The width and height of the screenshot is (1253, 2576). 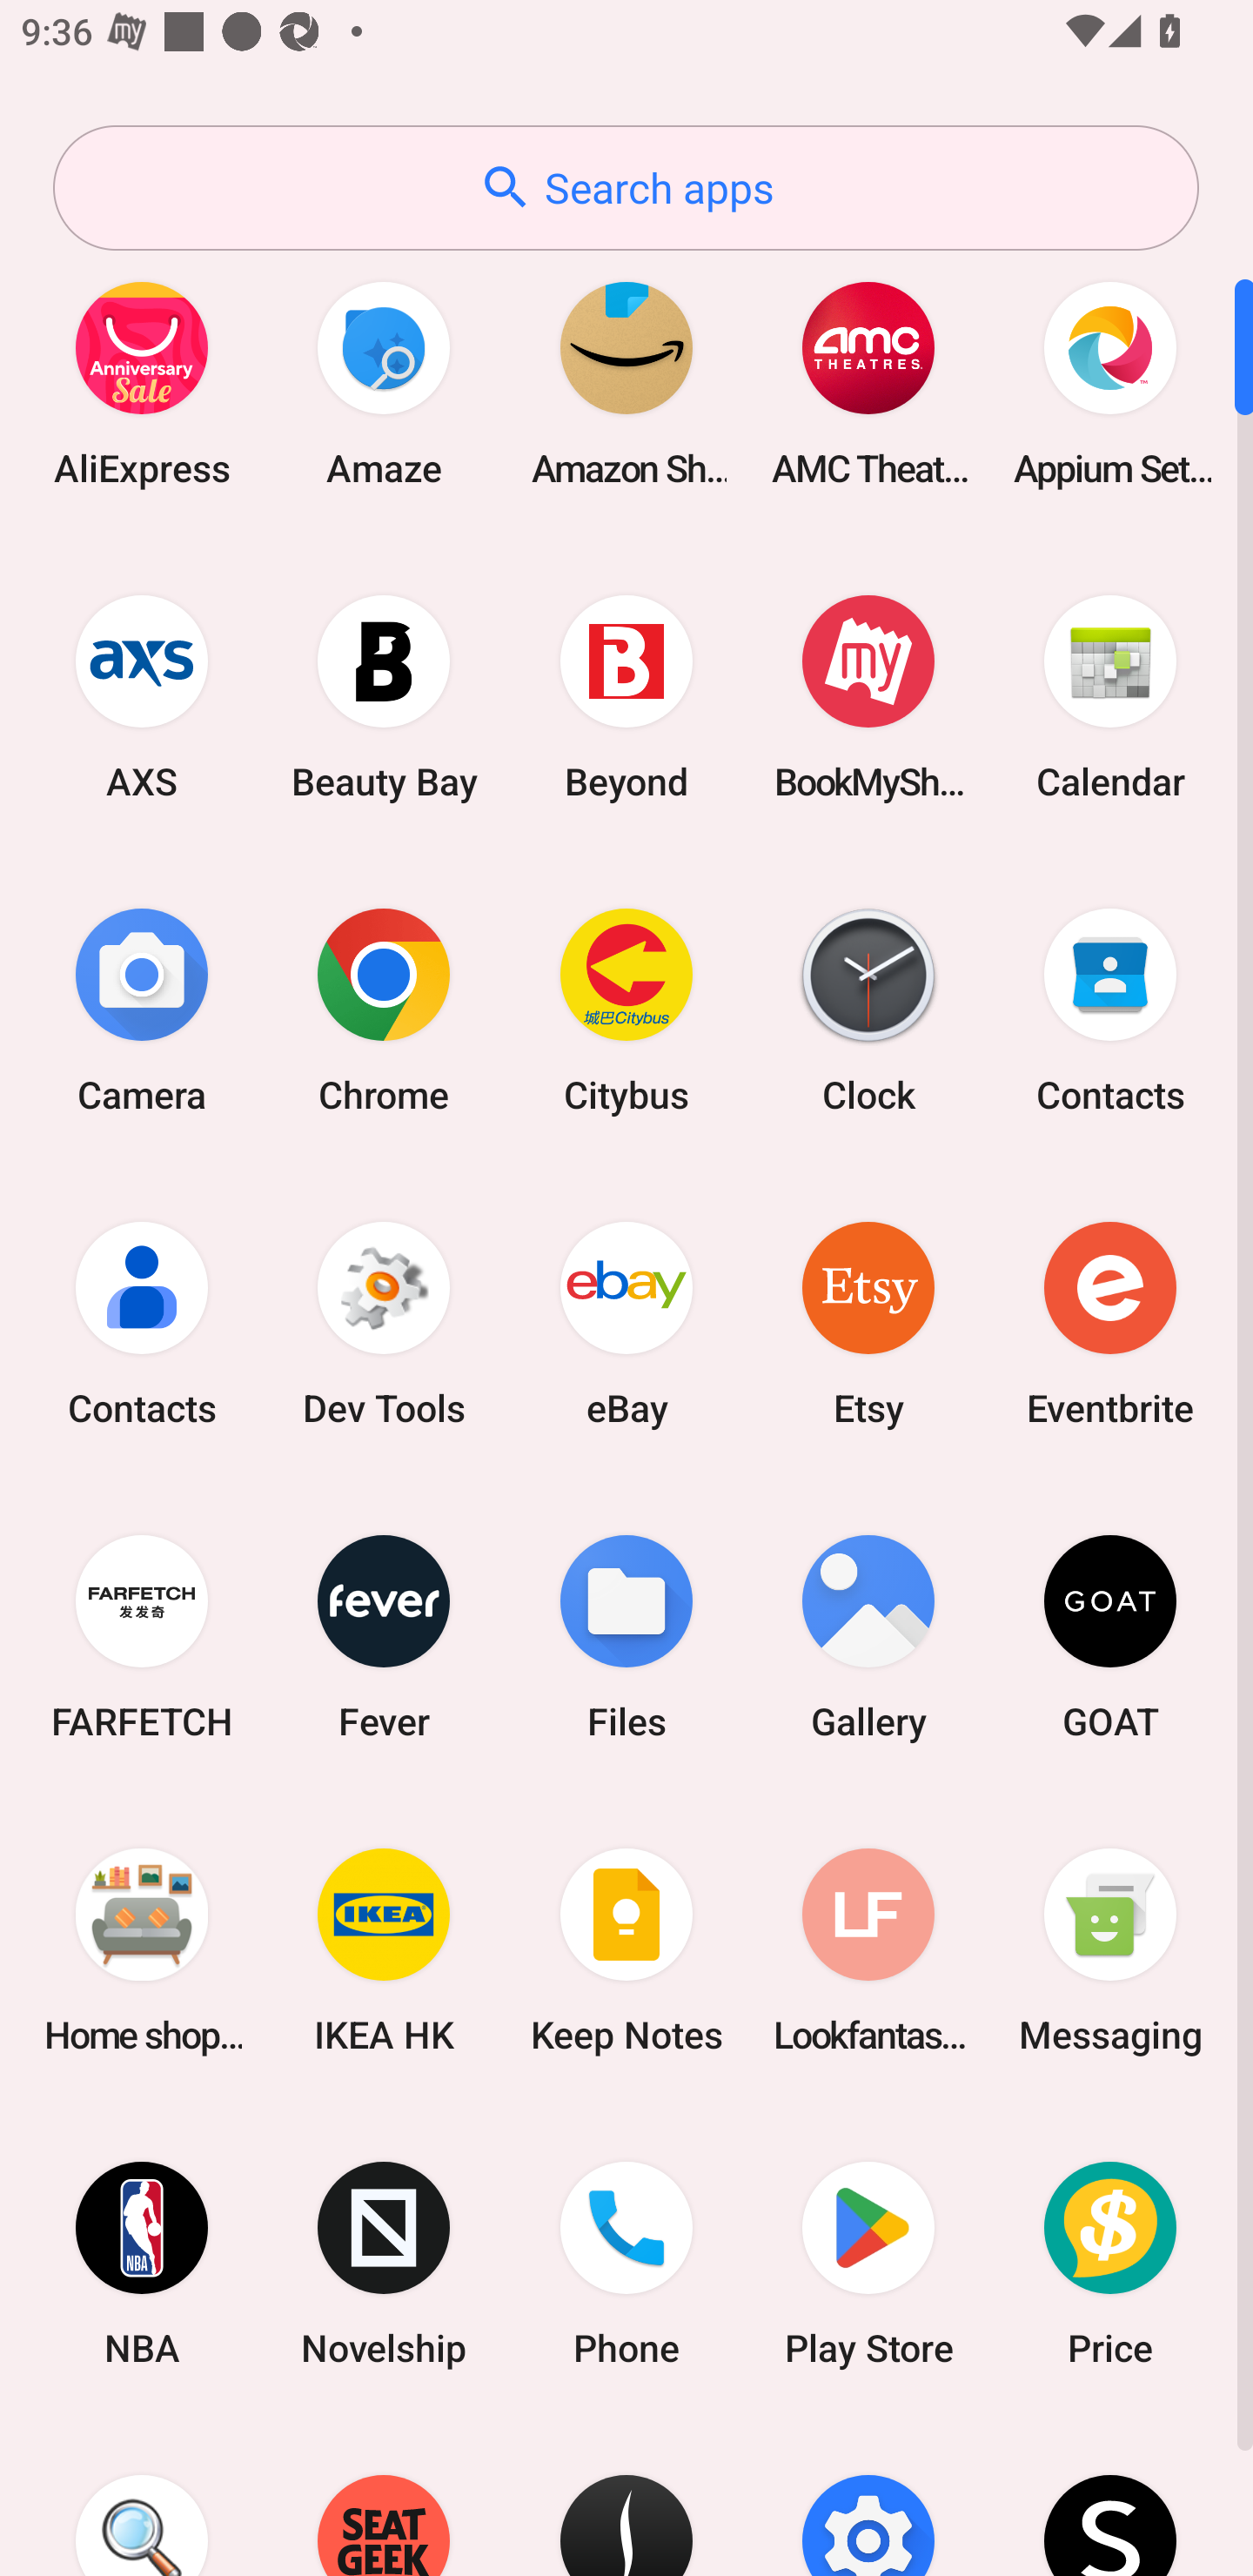 I want to click on eBay, so click(x=626, y=1323).